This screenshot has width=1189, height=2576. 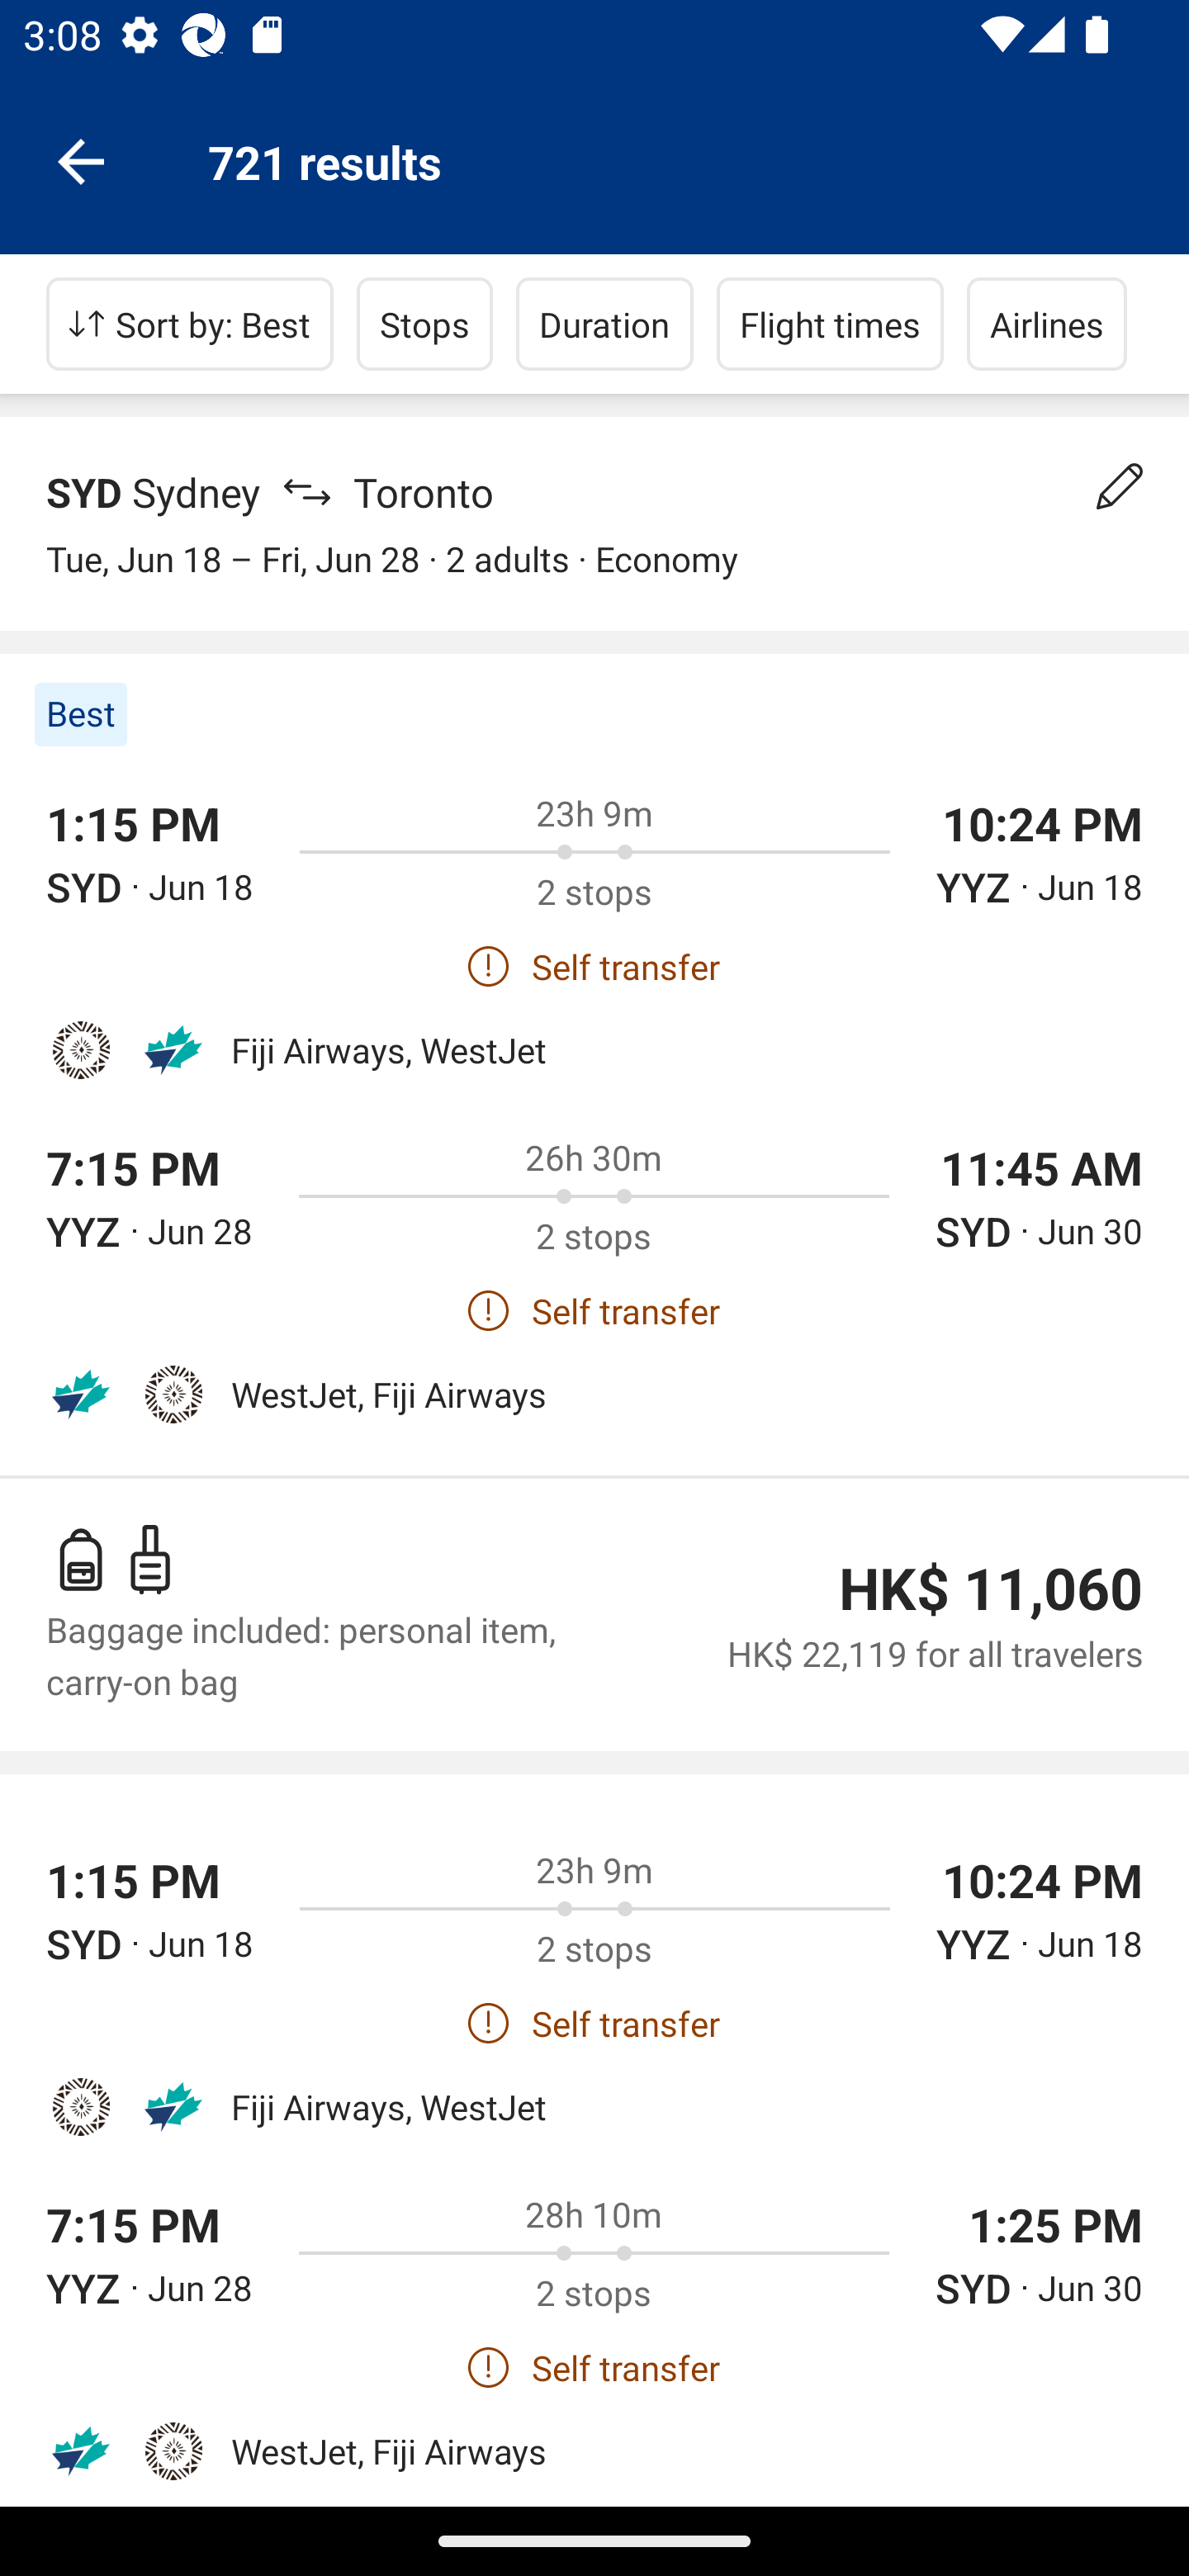 What do you see at coordinates (190, 324) in the screenshot?
I see `Sort by: Best` at bounding box center [190, 324].